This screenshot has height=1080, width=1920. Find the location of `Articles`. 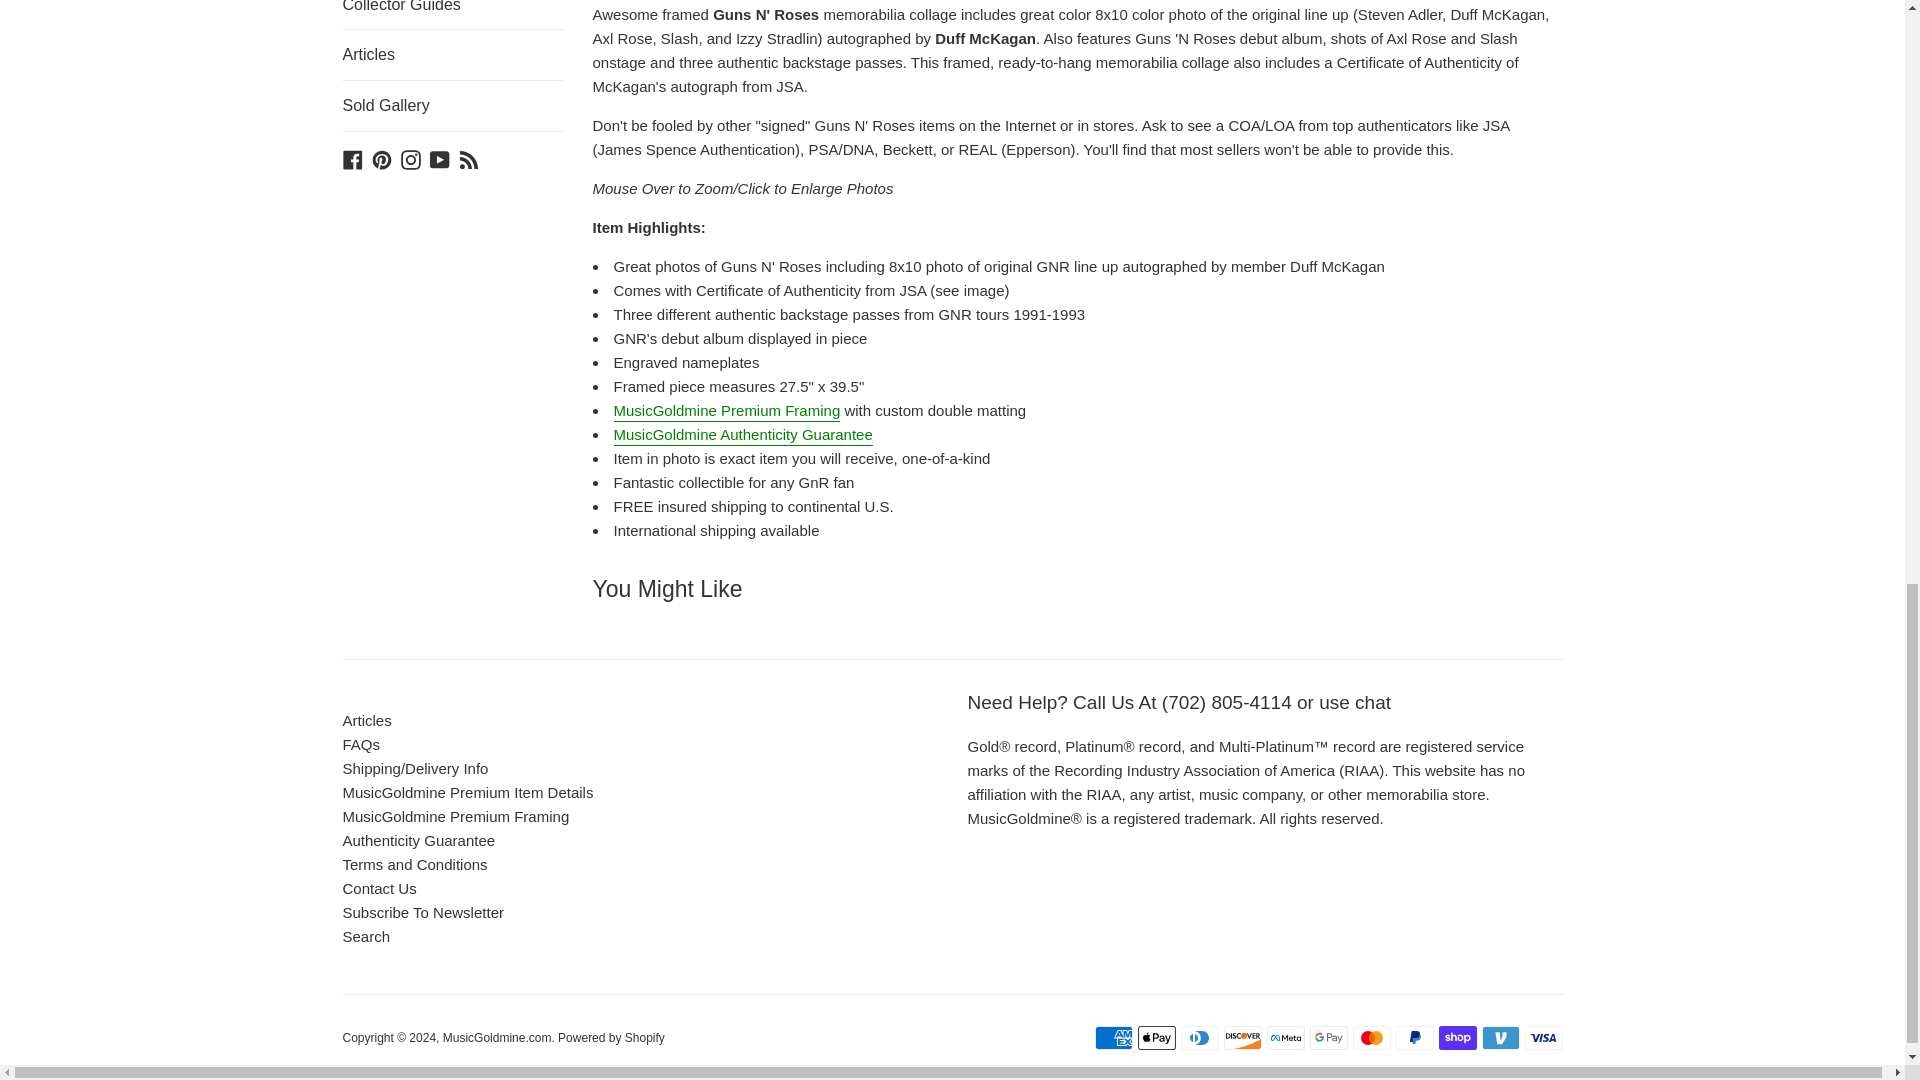

Articles is located at coordinates (452, 54).